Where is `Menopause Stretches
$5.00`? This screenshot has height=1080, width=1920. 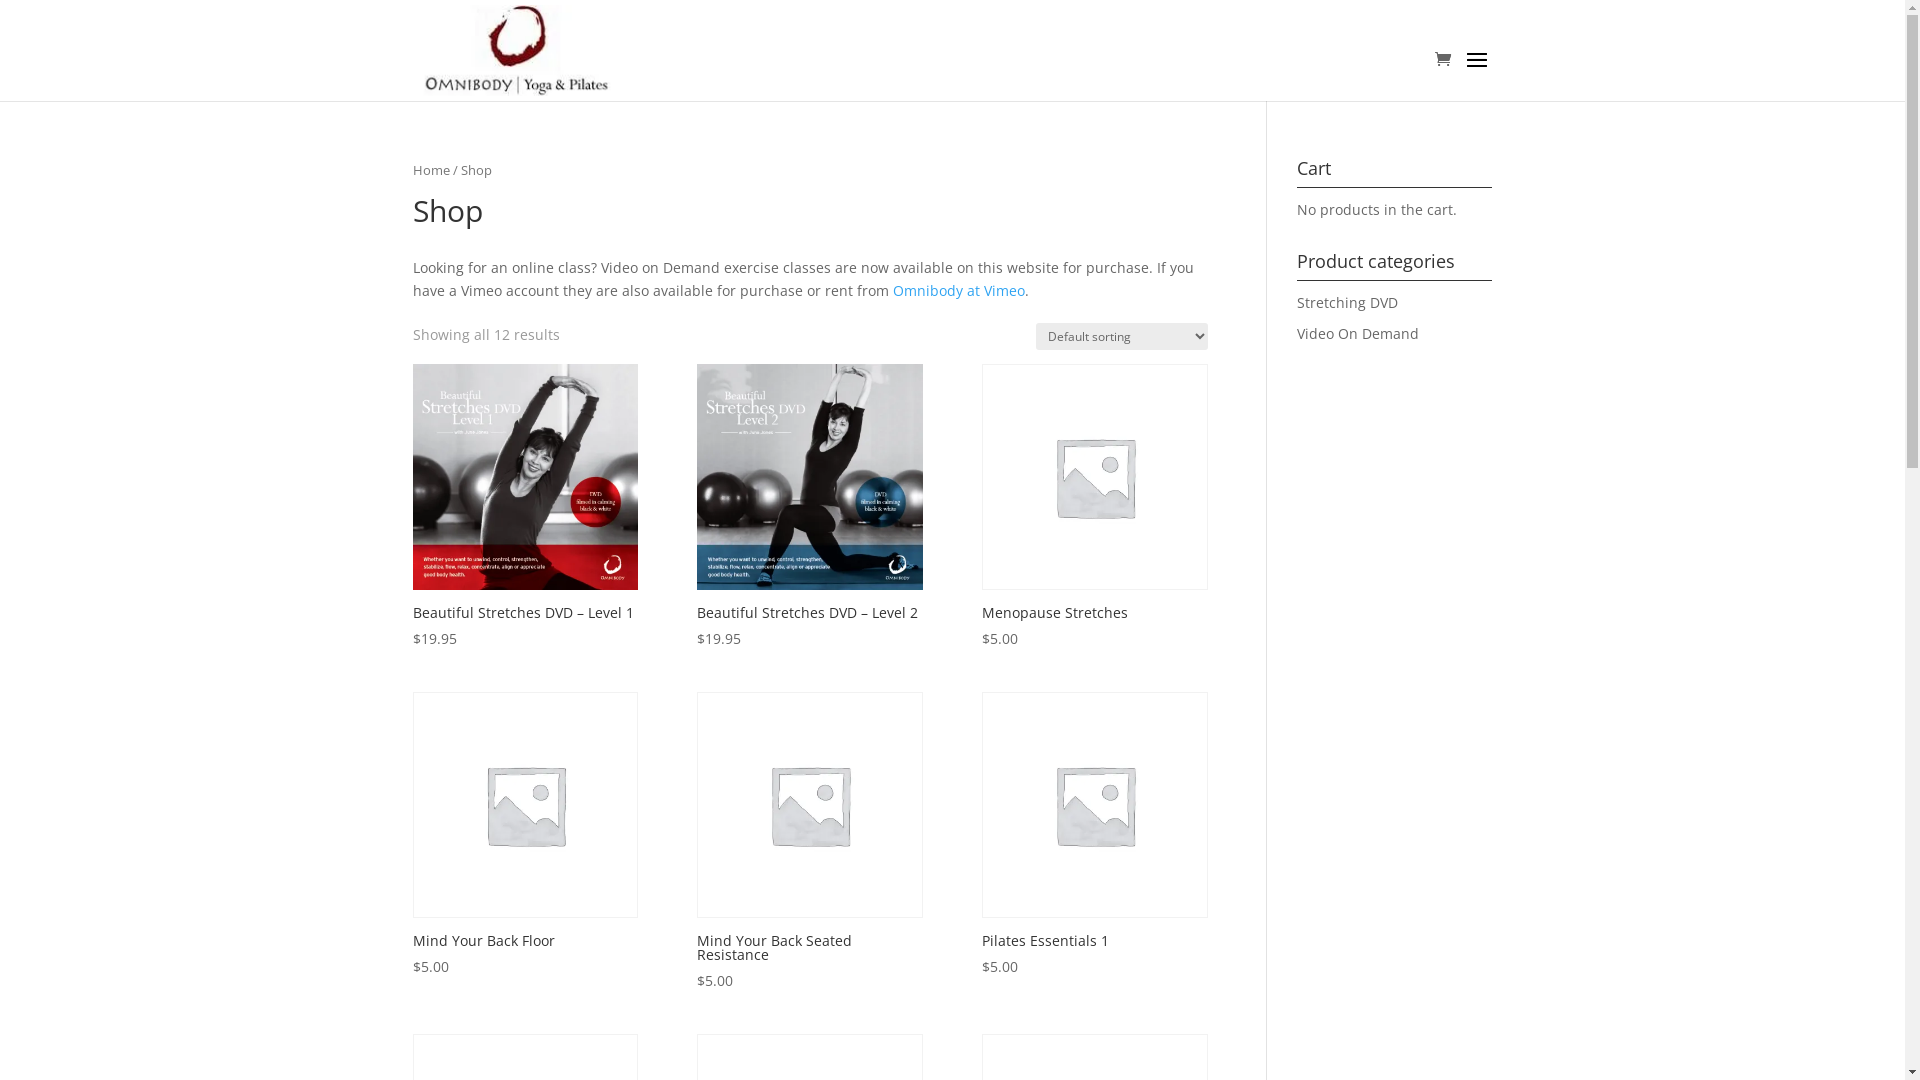
Menopause Stretches
$5.00 is located at coordinates (1094, 507).